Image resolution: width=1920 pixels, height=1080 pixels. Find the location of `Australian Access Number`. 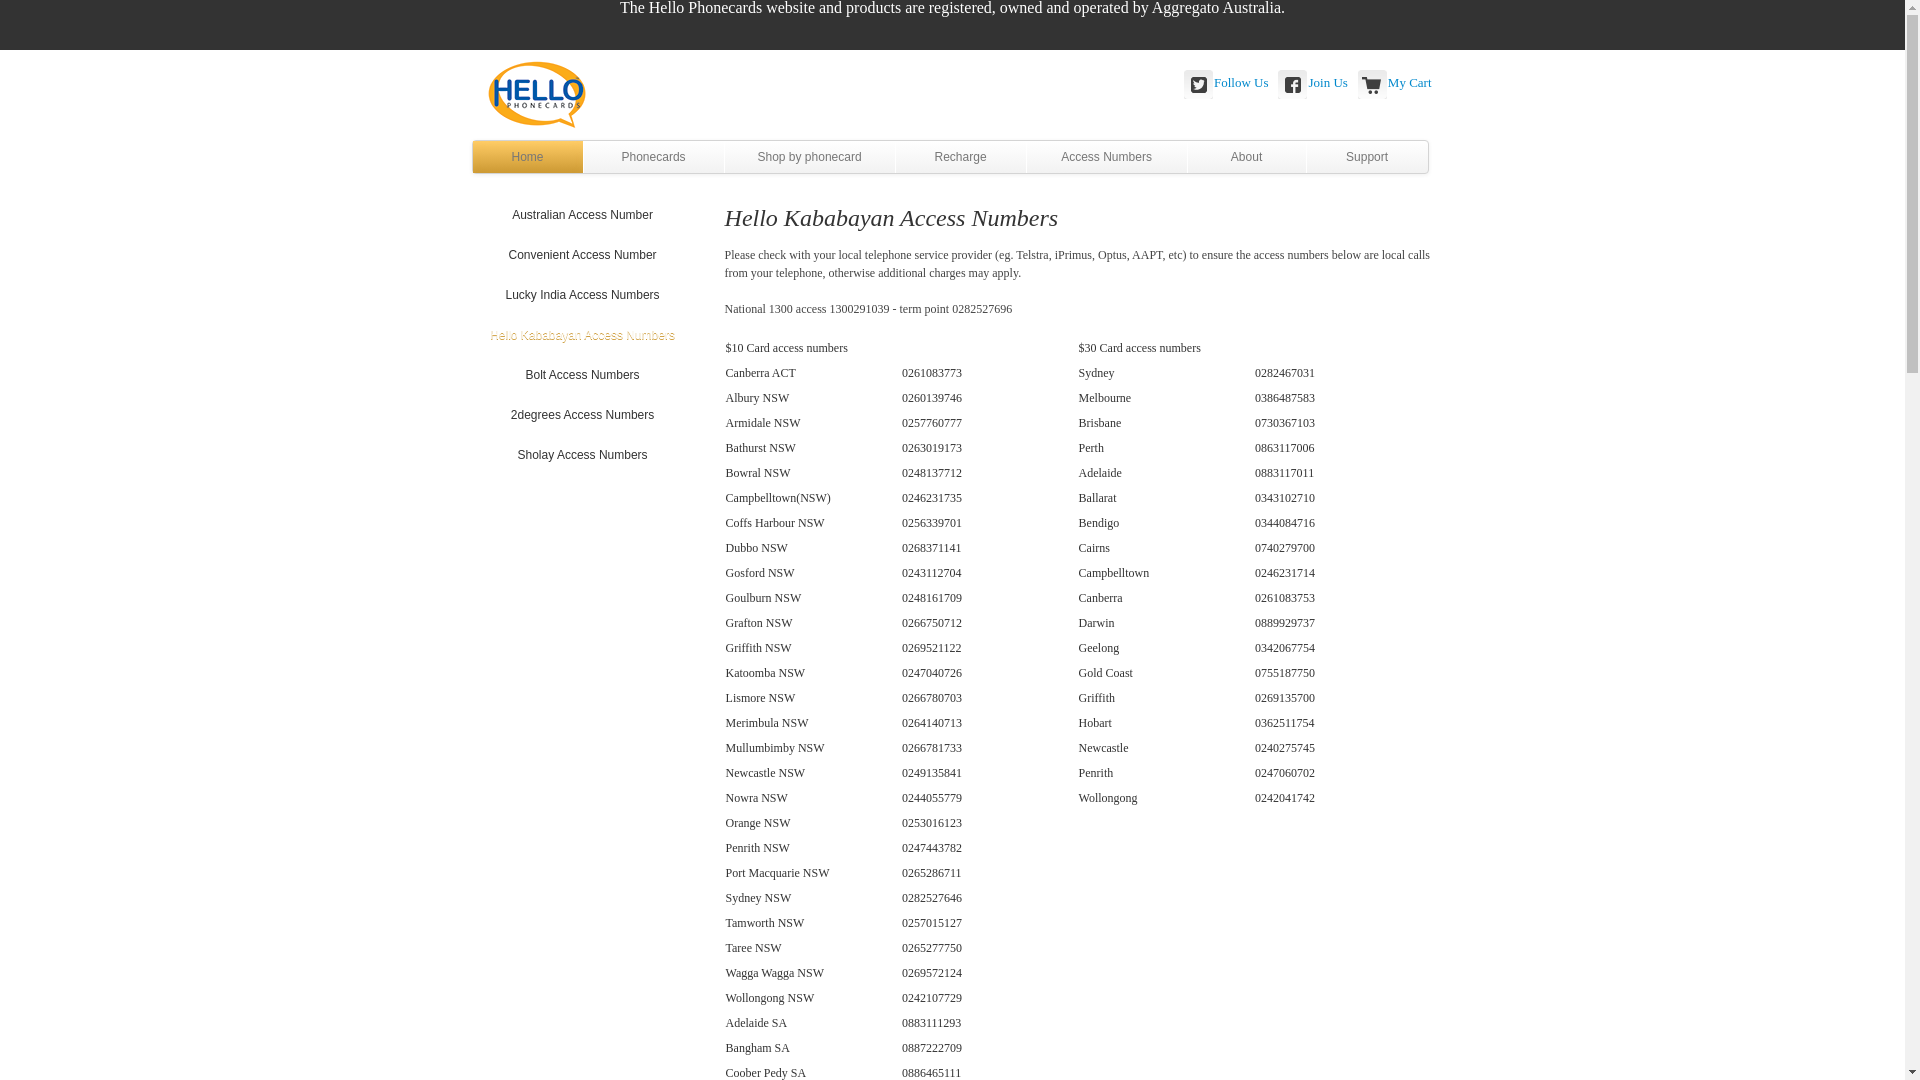

Australian Access Number is located at coordinates (583, 215).